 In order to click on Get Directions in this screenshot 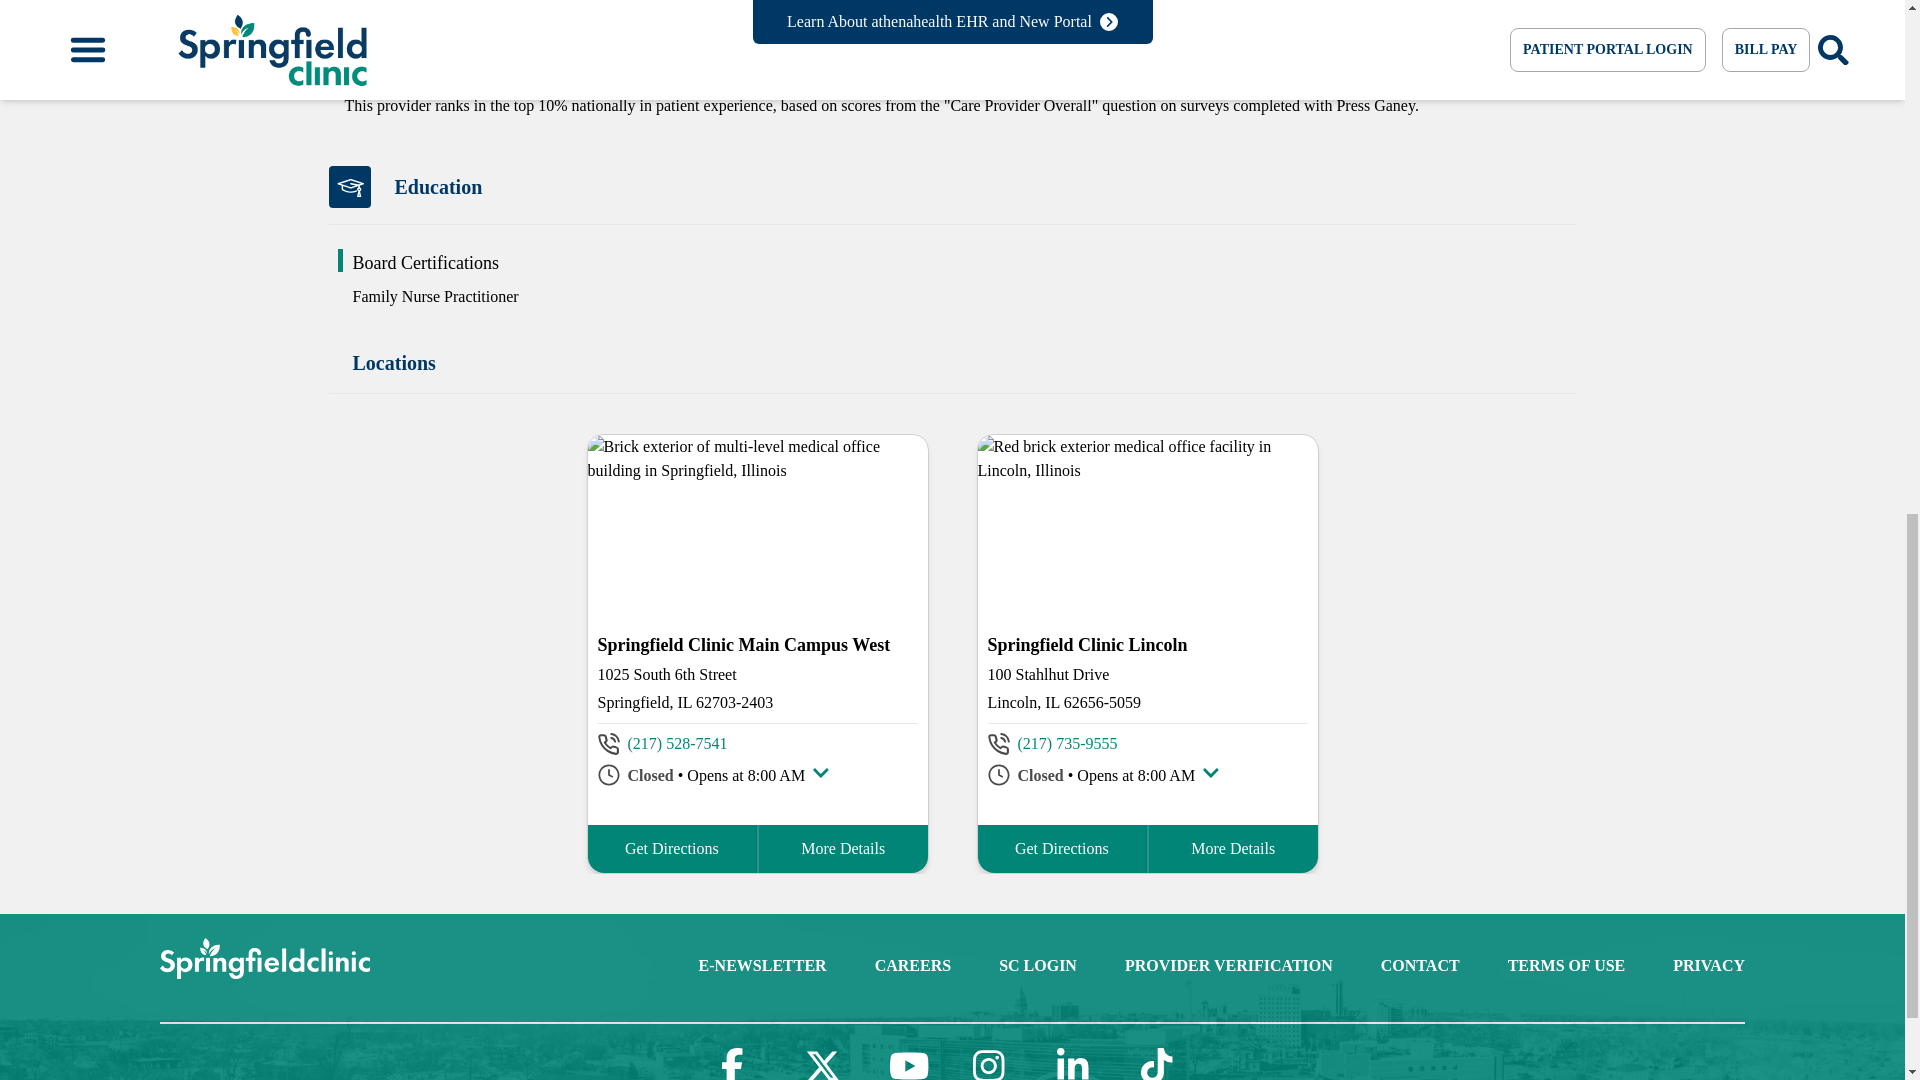, I will do `click(672, 848)`.